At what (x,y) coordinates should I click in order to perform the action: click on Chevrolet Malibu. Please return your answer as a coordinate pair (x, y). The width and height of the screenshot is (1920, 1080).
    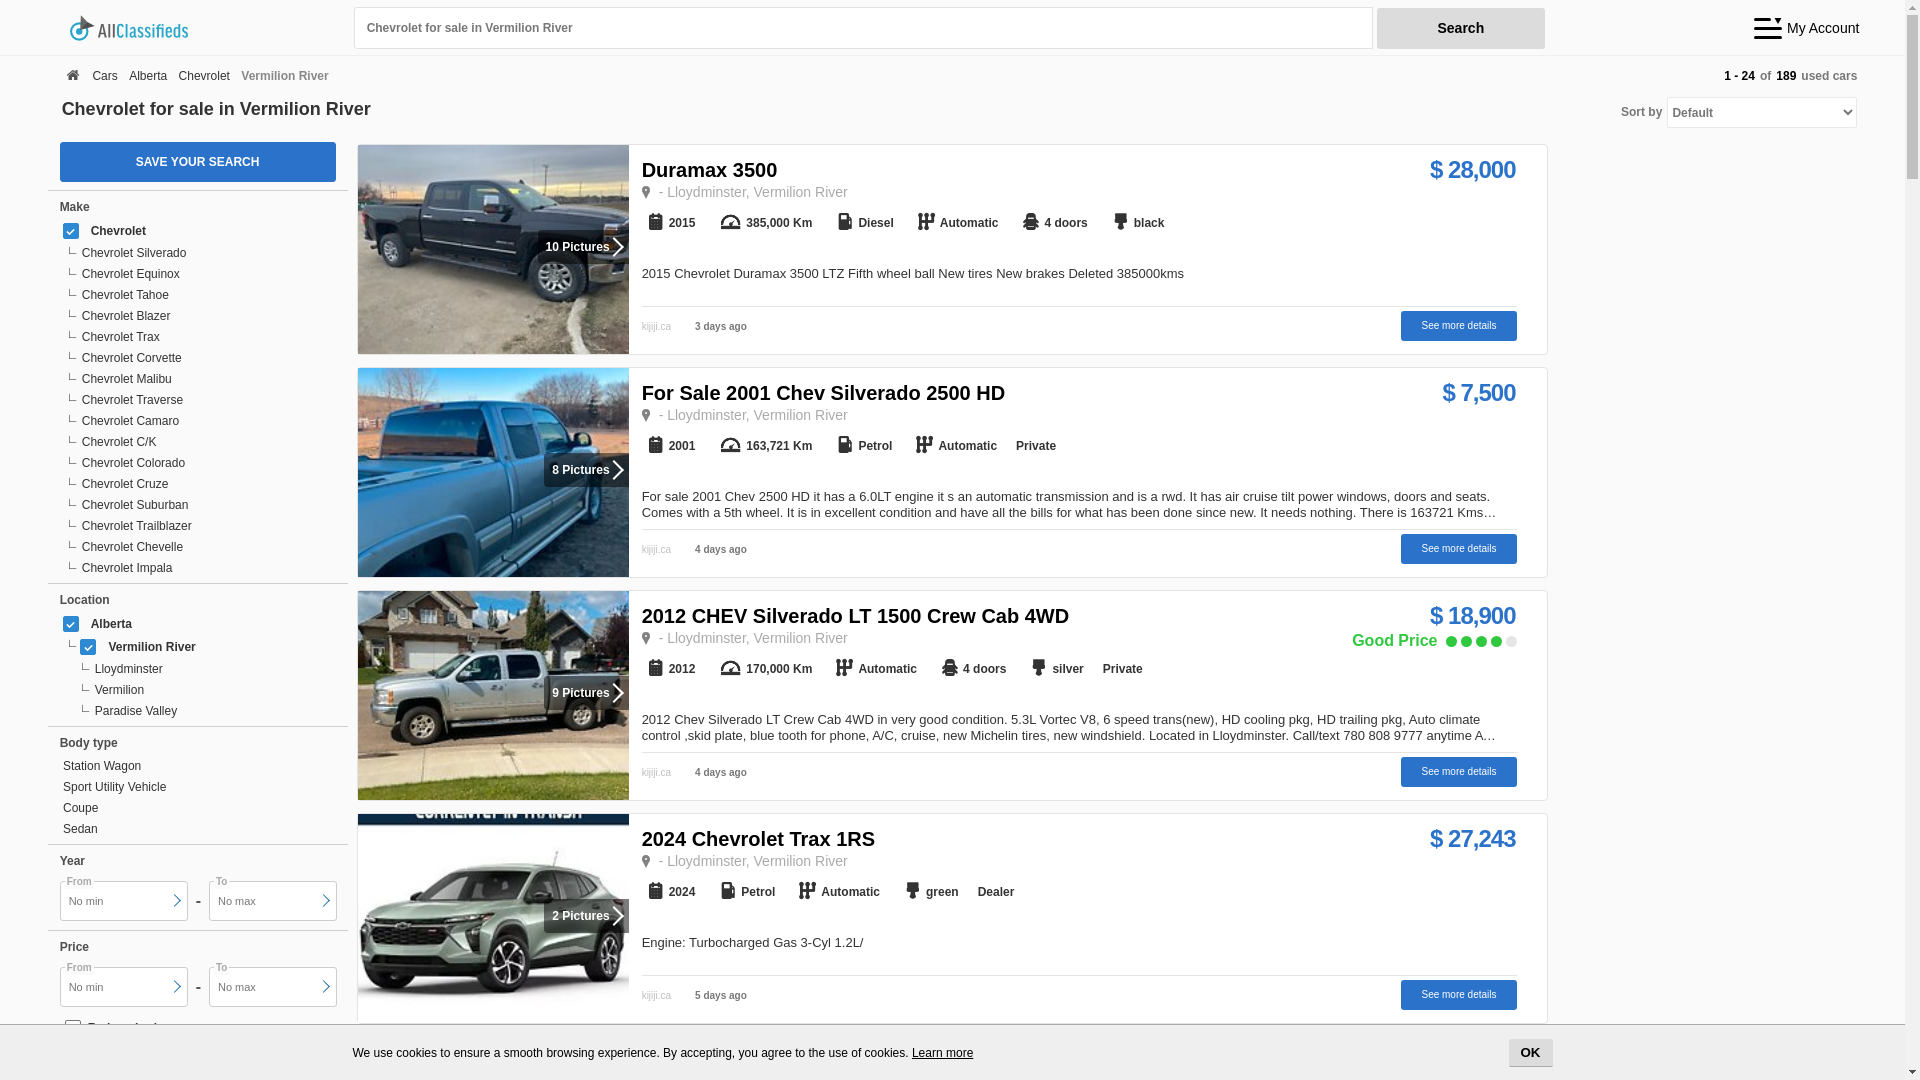
    Looking at the image, I should click on (203, 380).